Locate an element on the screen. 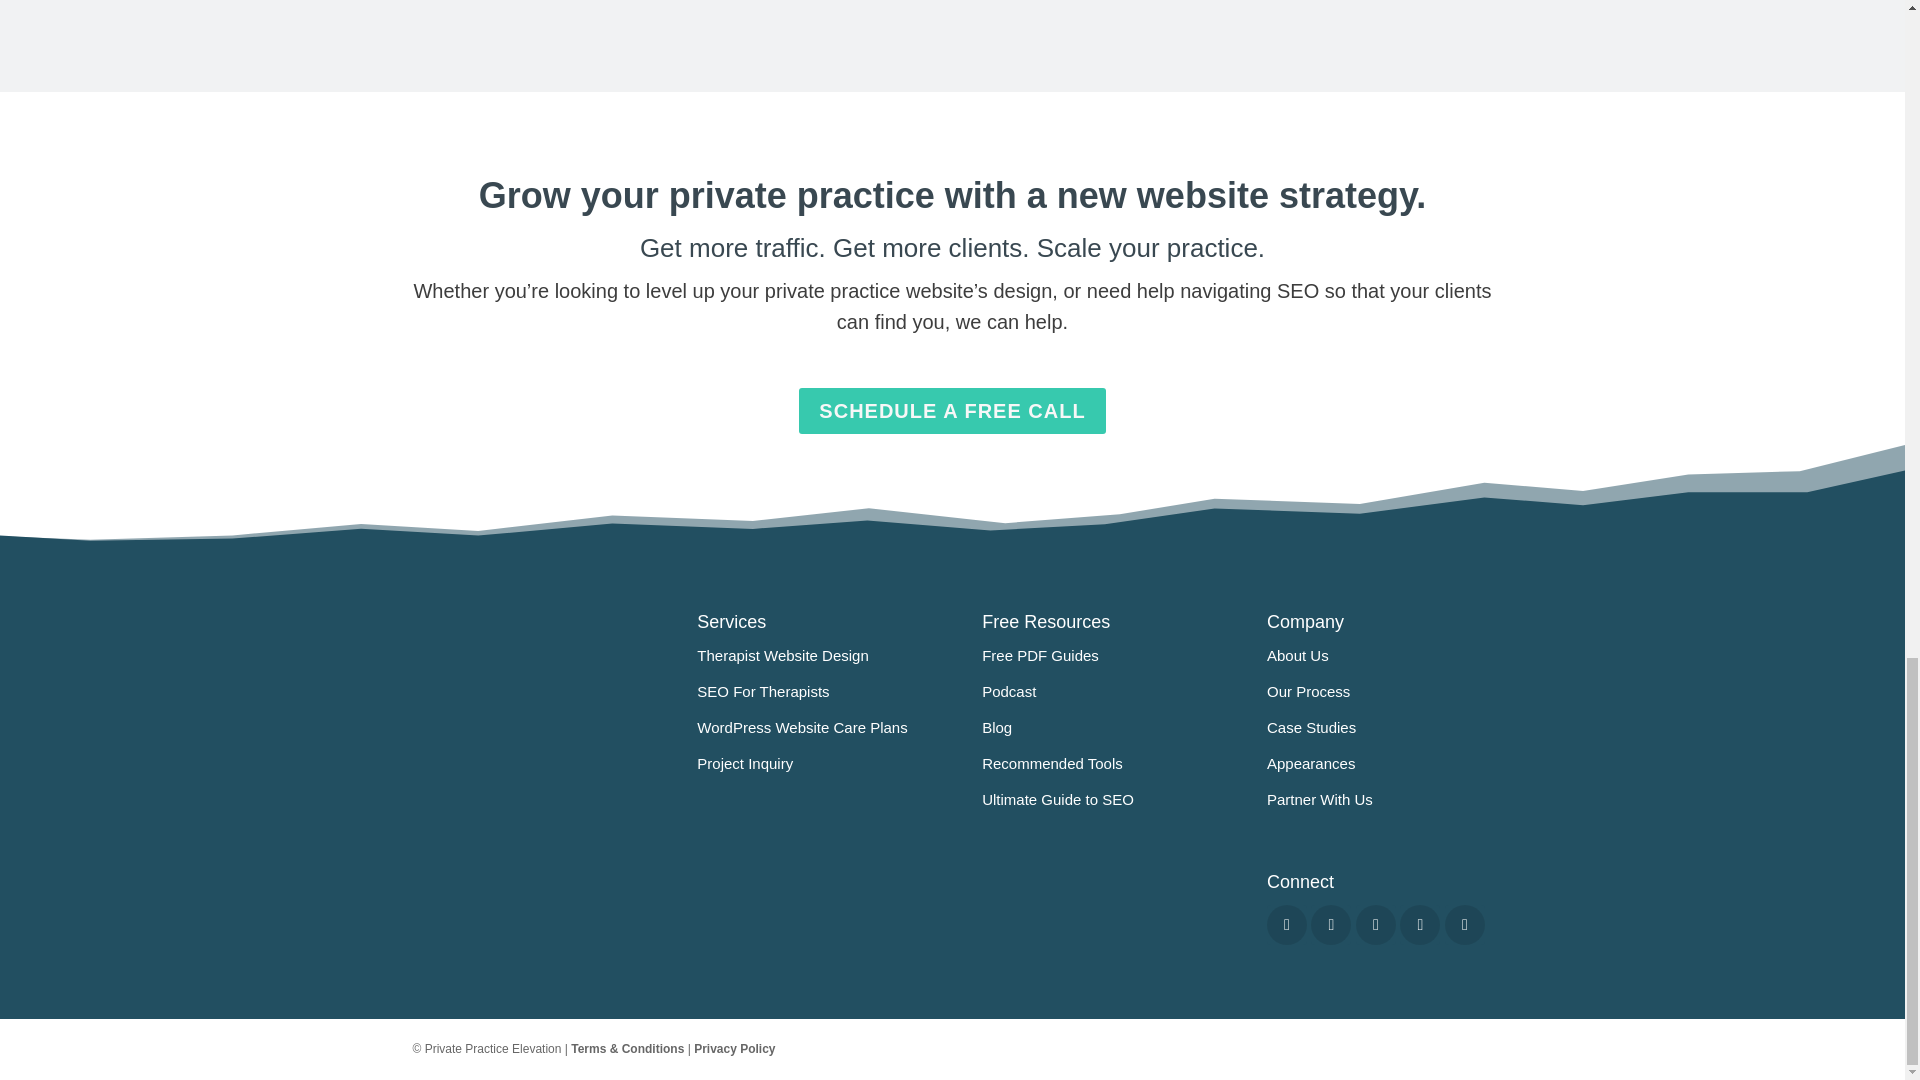 The height and width of the screenshot is (1080, 1920). Ultimate Guide to SEO is located at coordinates (1058, 798).